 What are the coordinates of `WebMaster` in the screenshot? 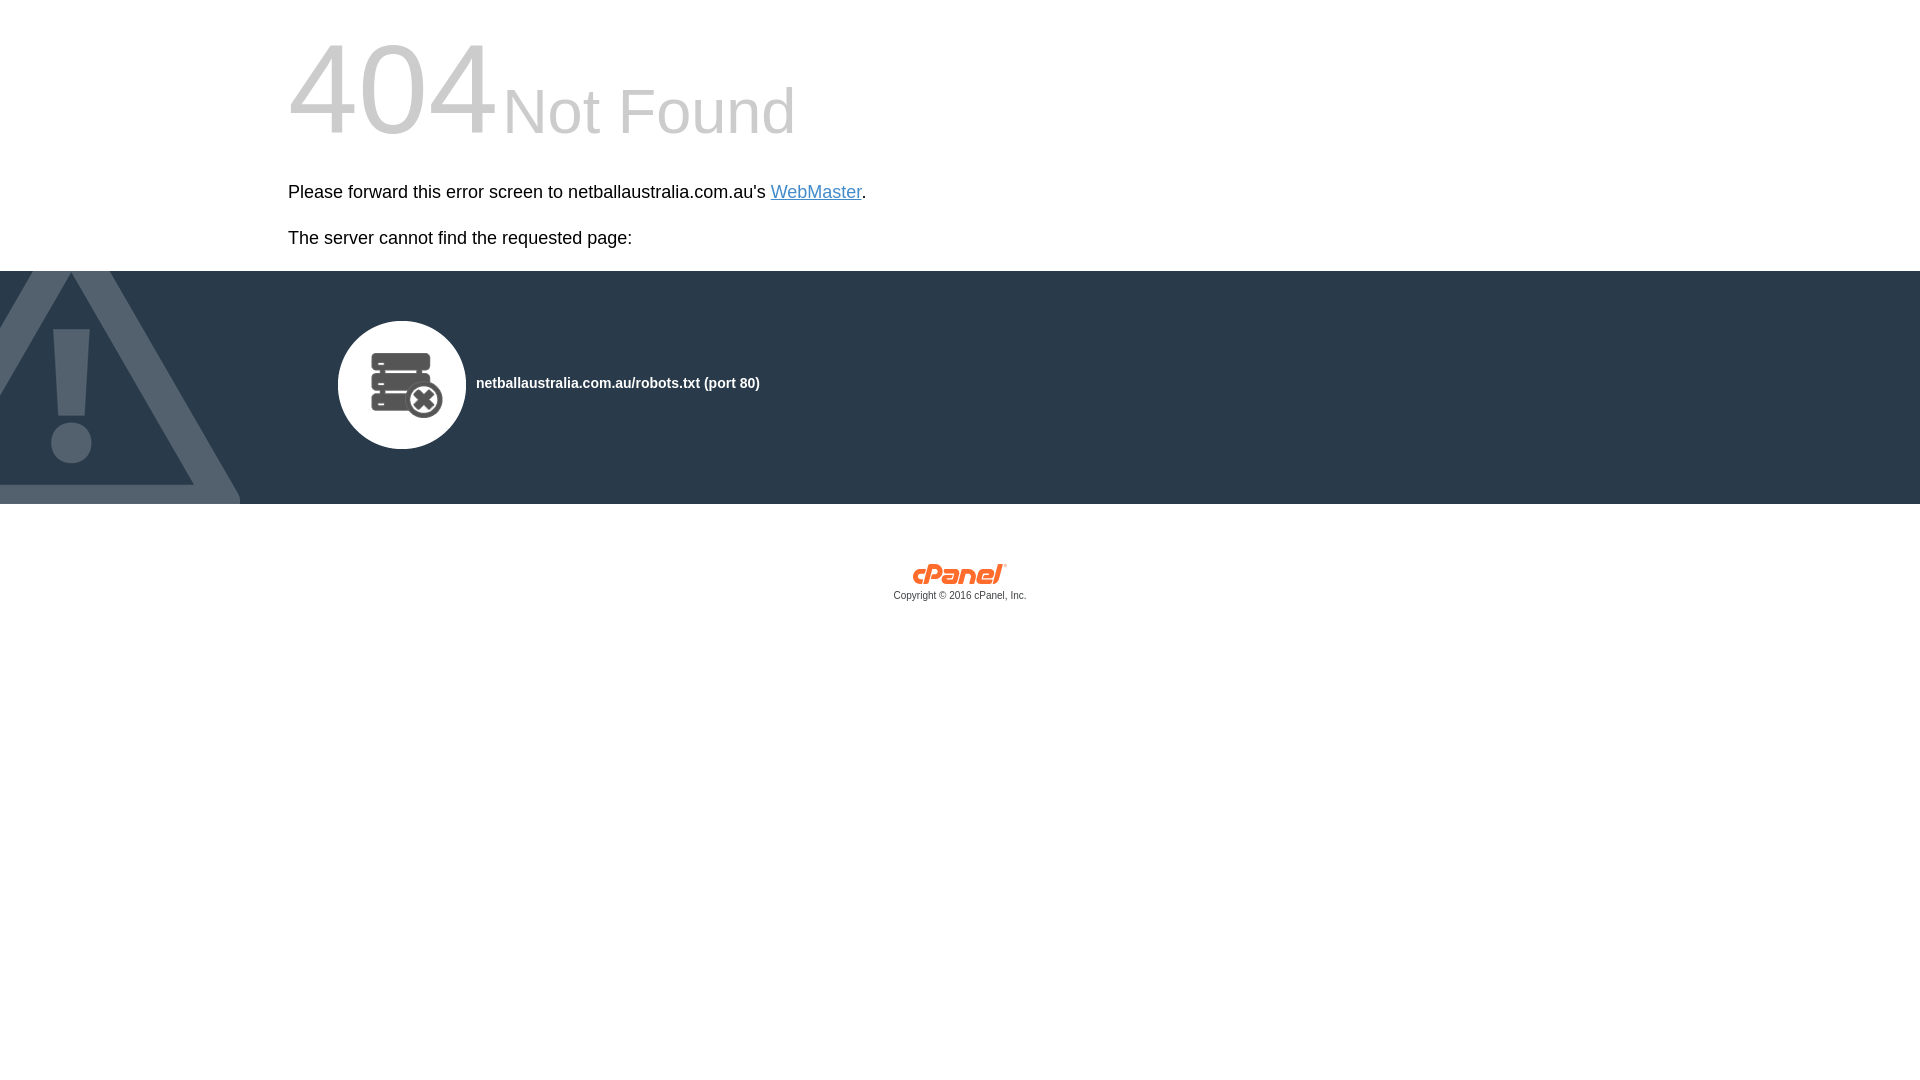 It's located at (816, 192).